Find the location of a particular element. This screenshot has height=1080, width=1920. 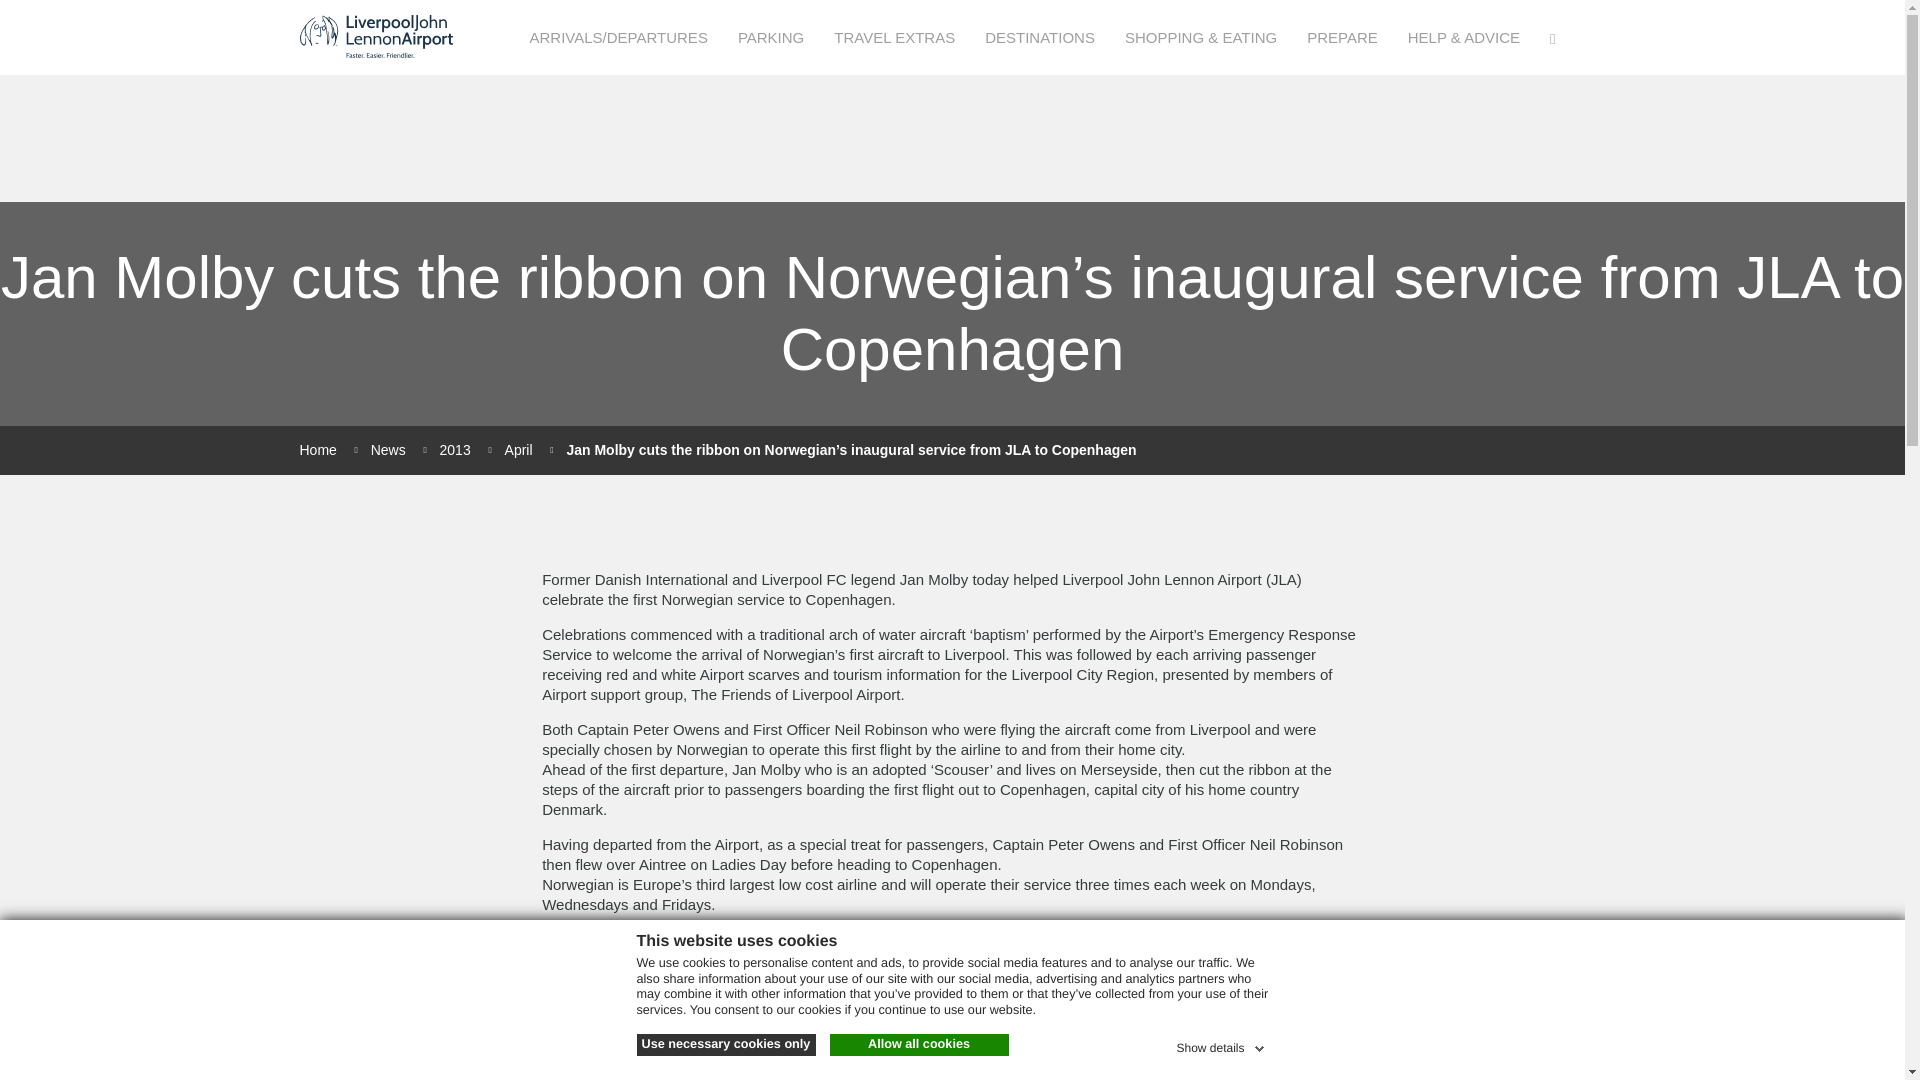

Use necessary cookies only is located at coordinates (724, 1044).